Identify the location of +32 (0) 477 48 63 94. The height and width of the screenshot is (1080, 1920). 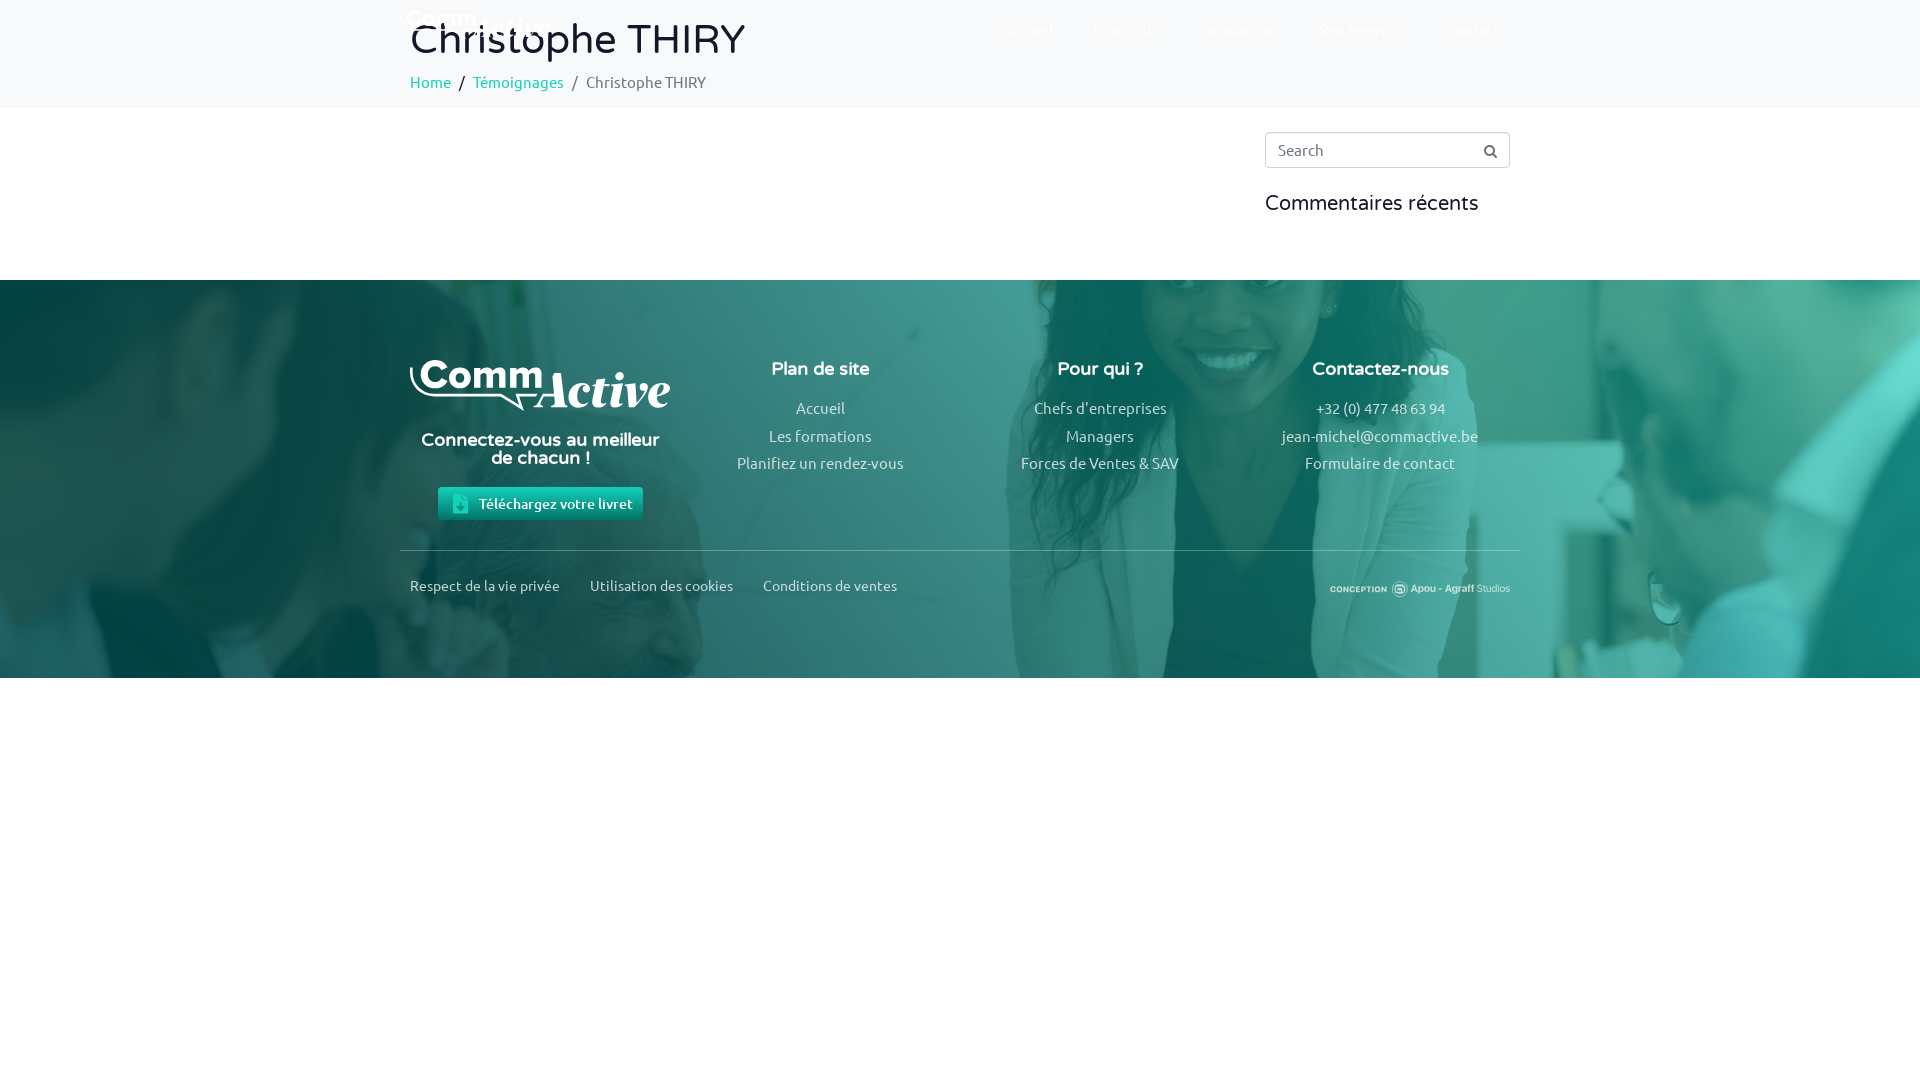
(1380, 408).